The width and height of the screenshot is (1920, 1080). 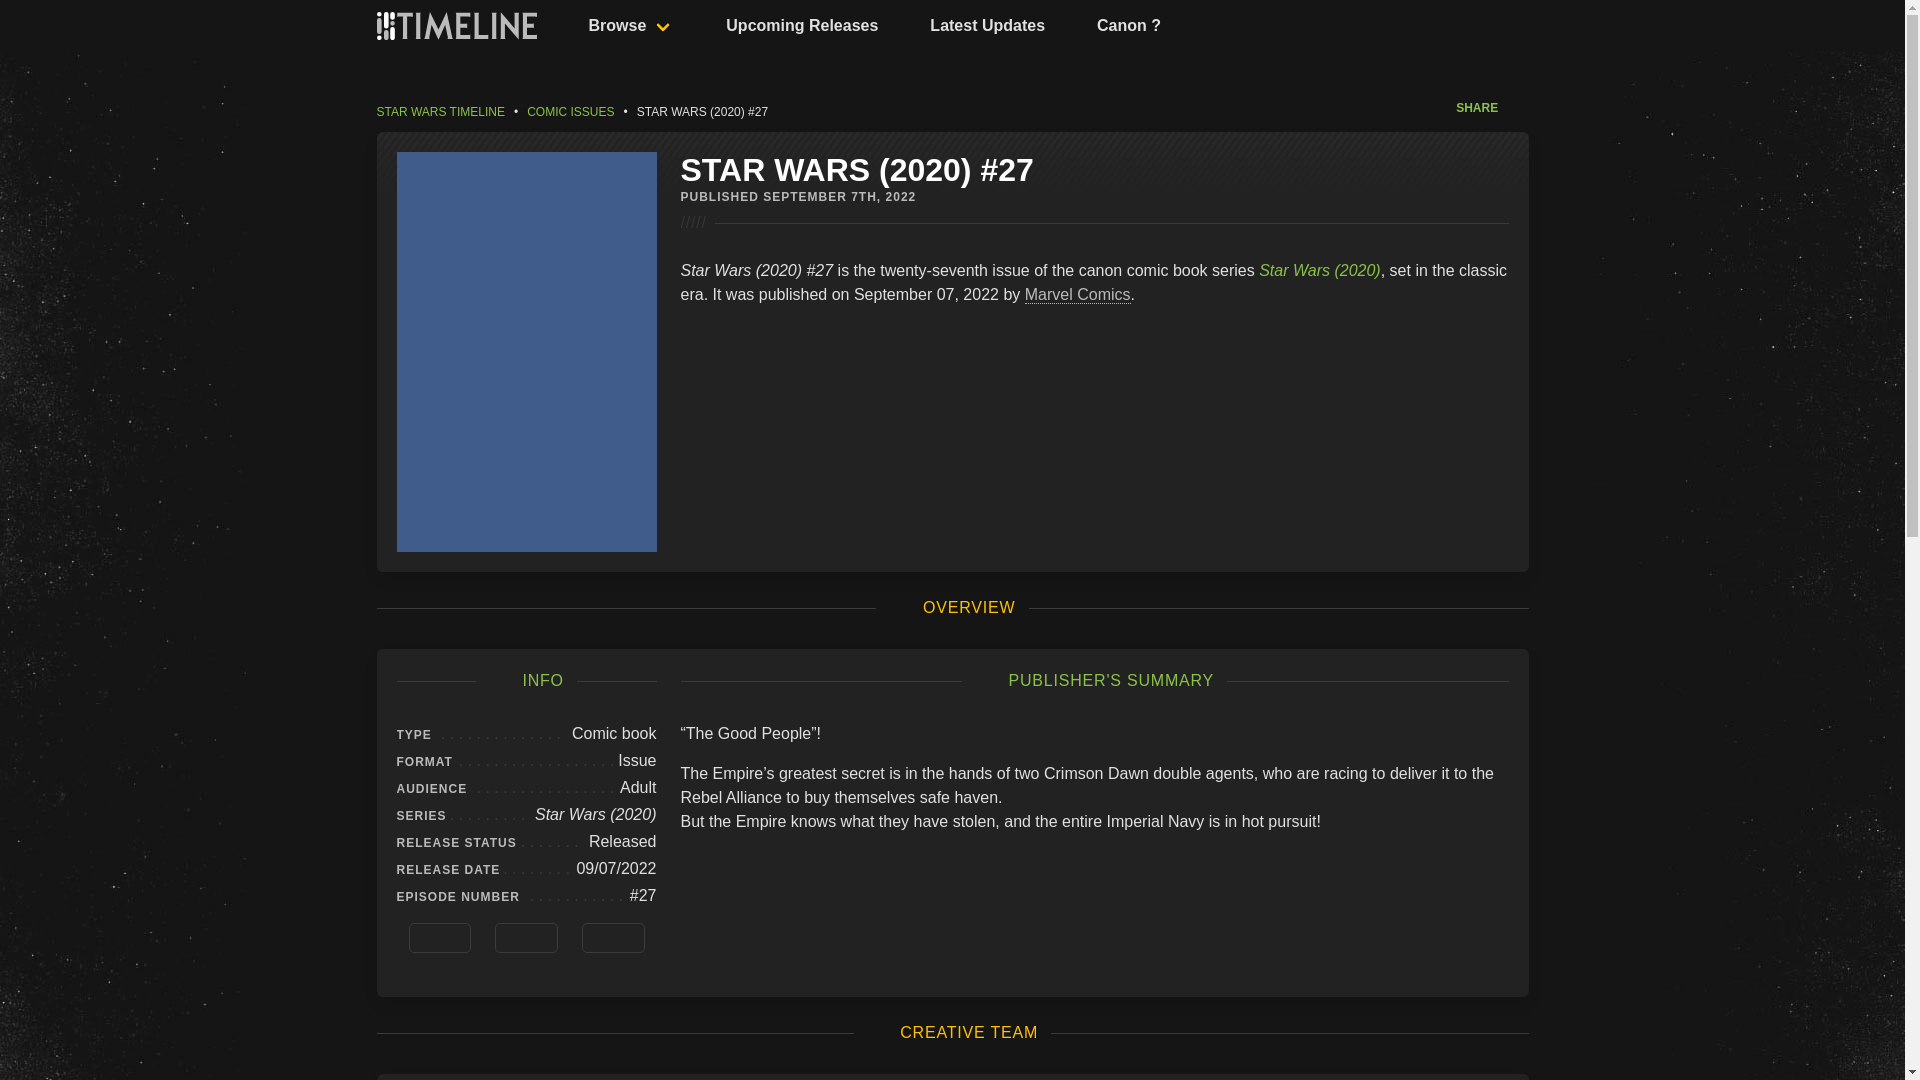 What do you see at coordinates (1492, 112) in the screenshot?
I see `SHARE` at bounding box center [1492, 112].